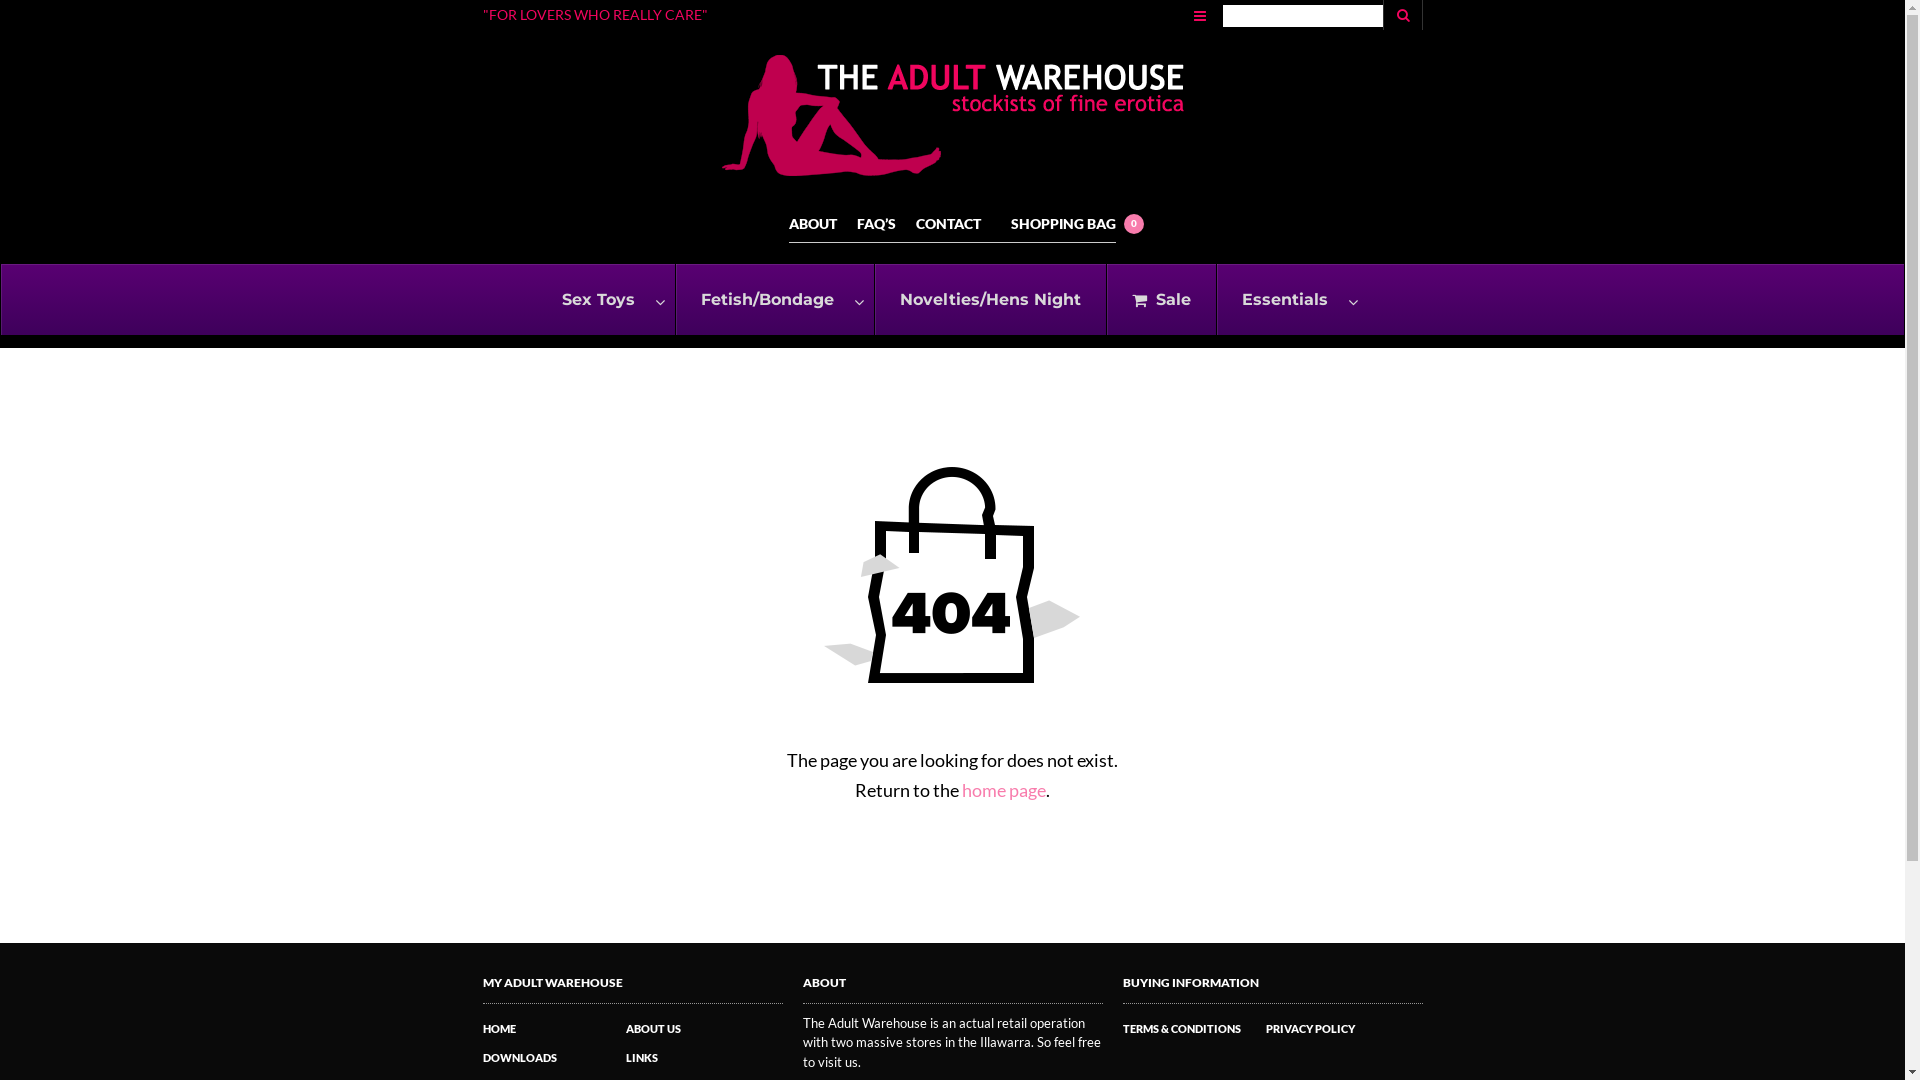  What do you see at coordinates (1181, 1028) in the screenshot?
I see `TERMS & CONDITIONS` at bounding box center [1181, 1028].